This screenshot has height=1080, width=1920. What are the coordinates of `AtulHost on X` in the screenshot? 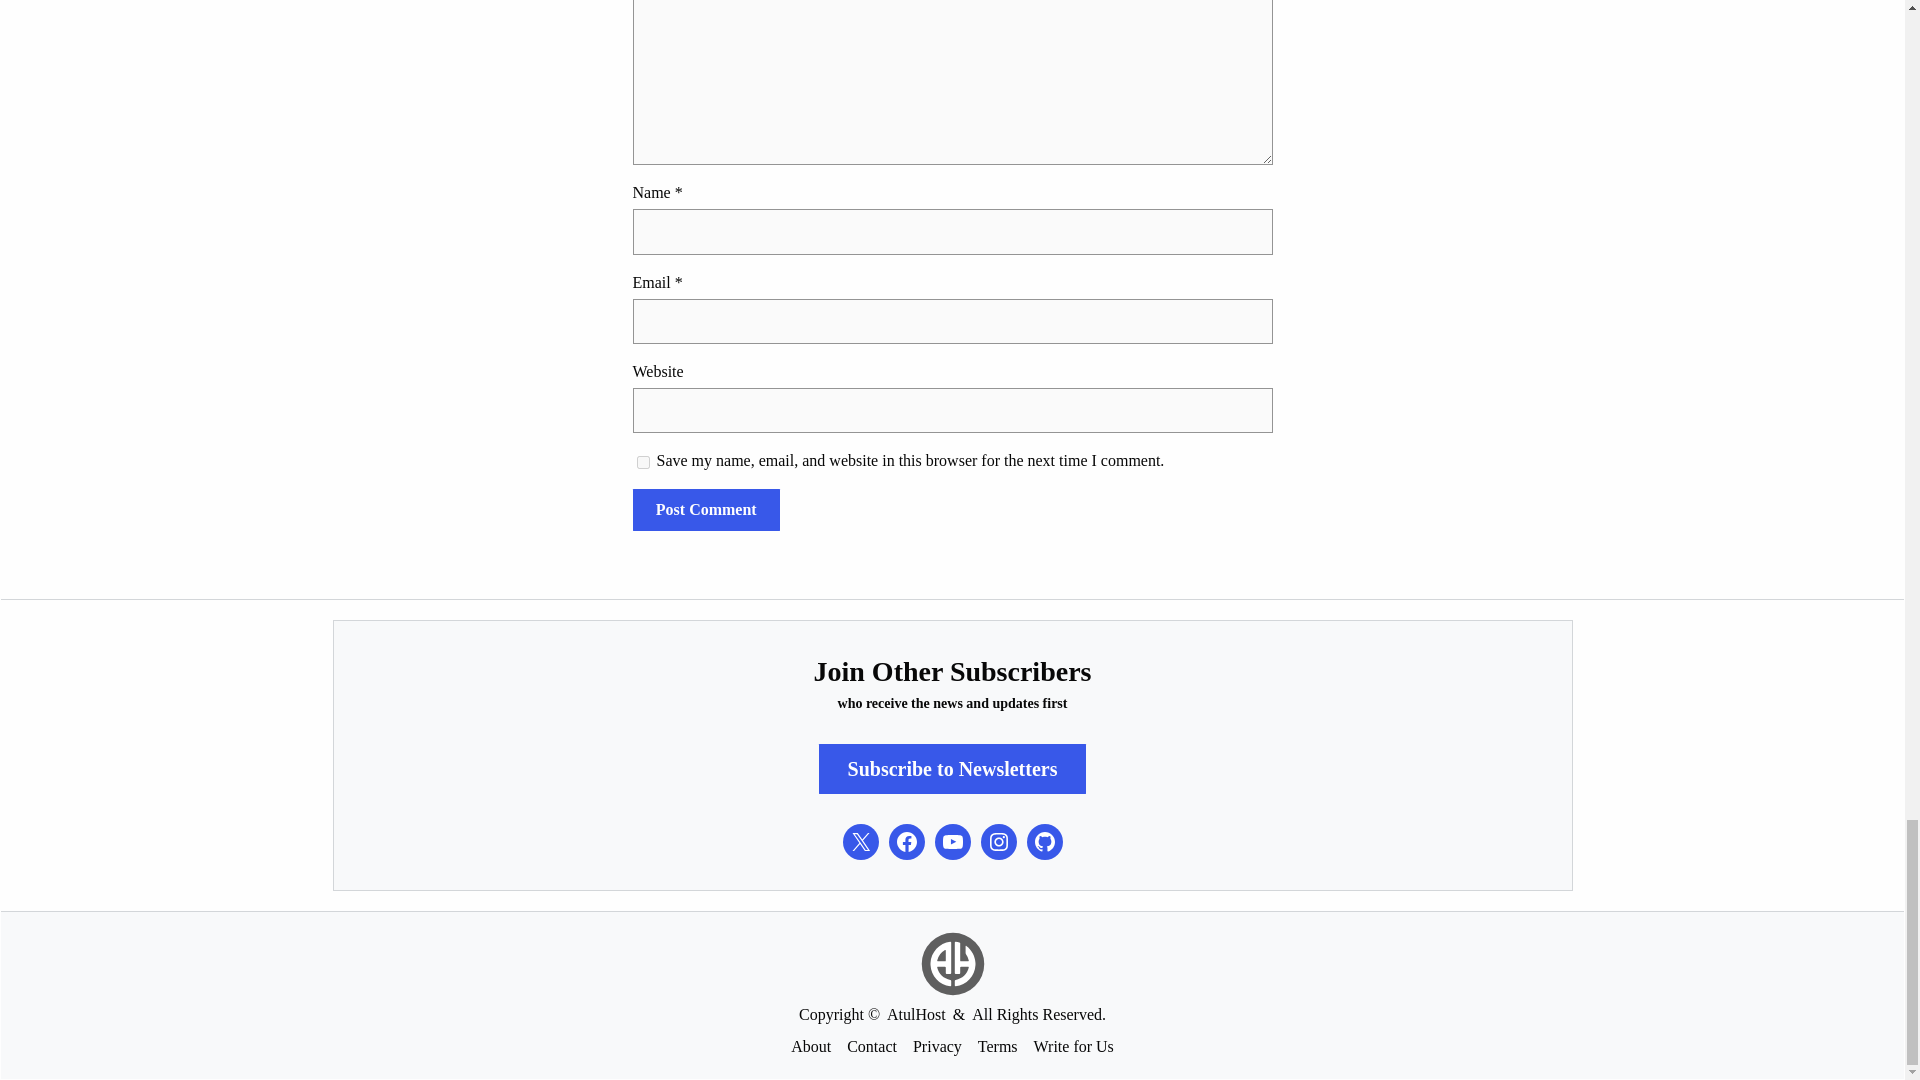 It's located at (860, 842).